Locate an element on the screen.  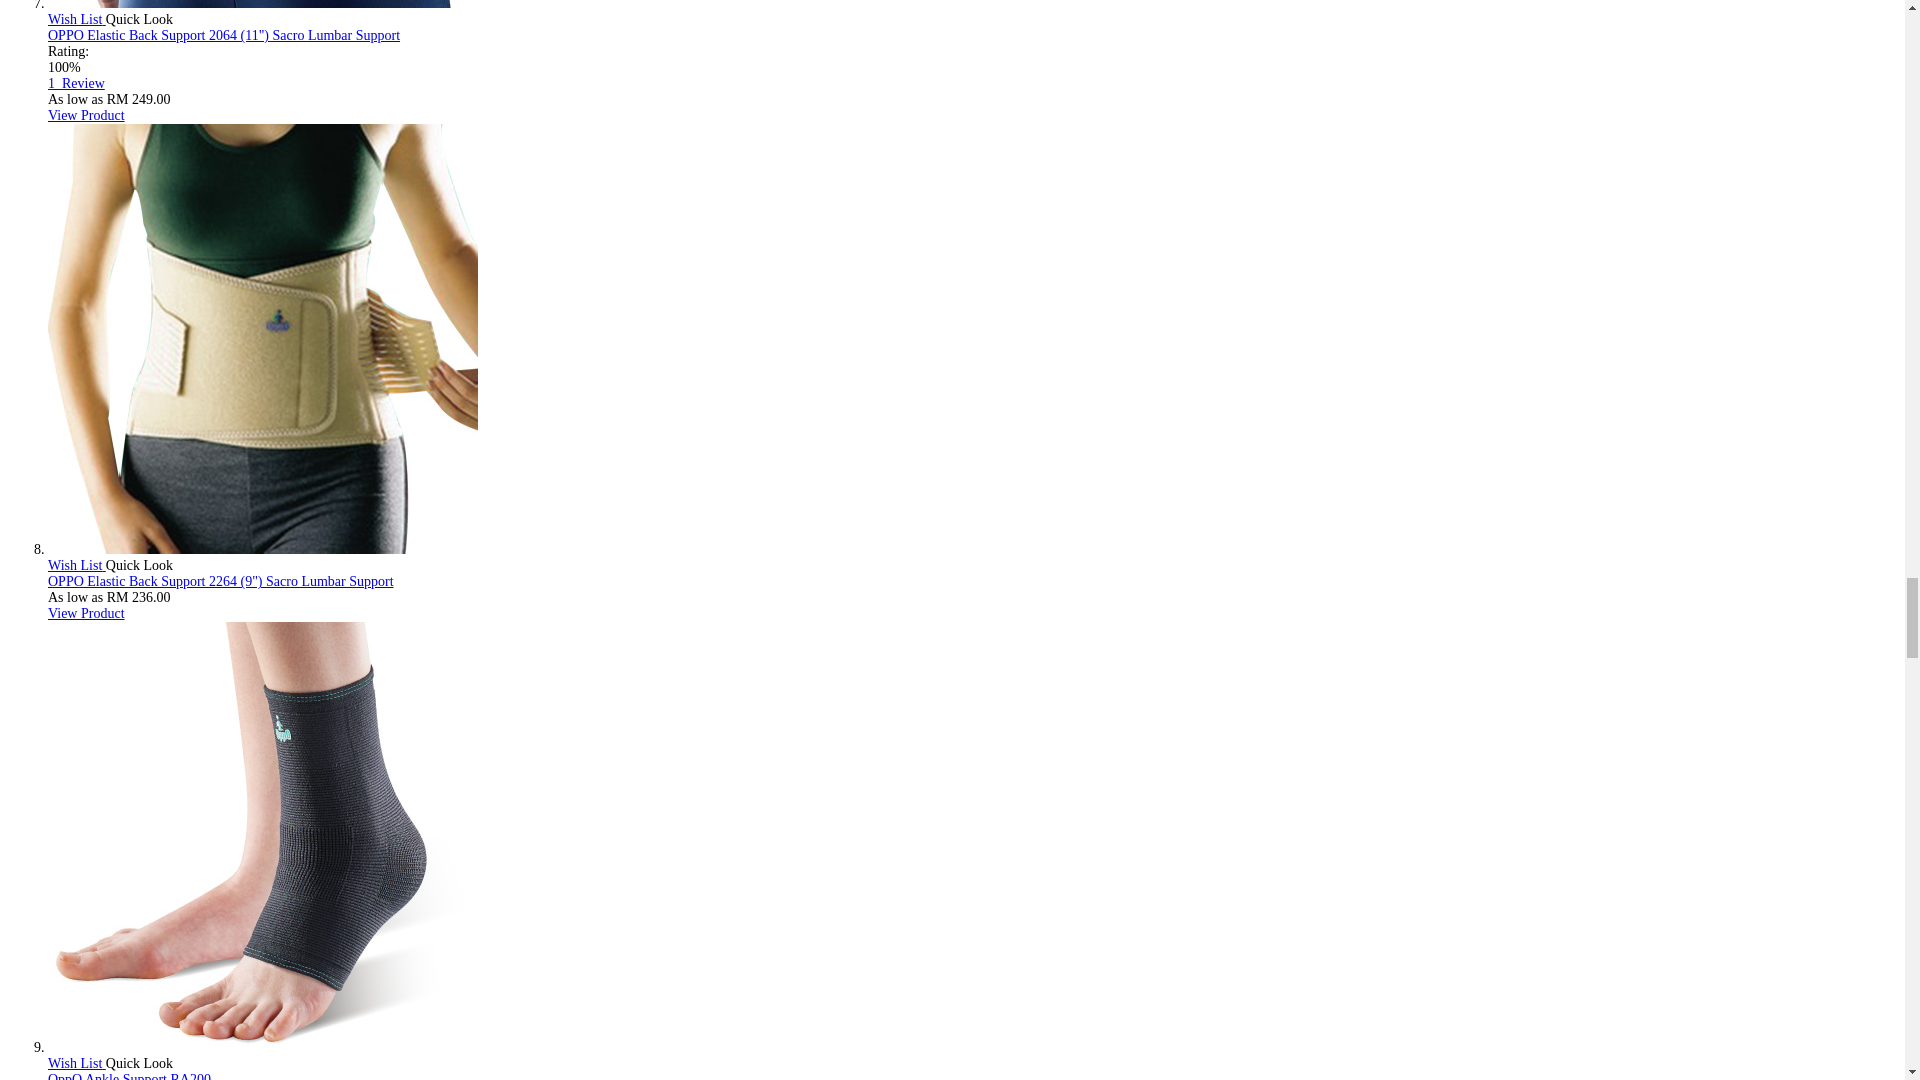
Wish List is located at coordinates (76, 566).